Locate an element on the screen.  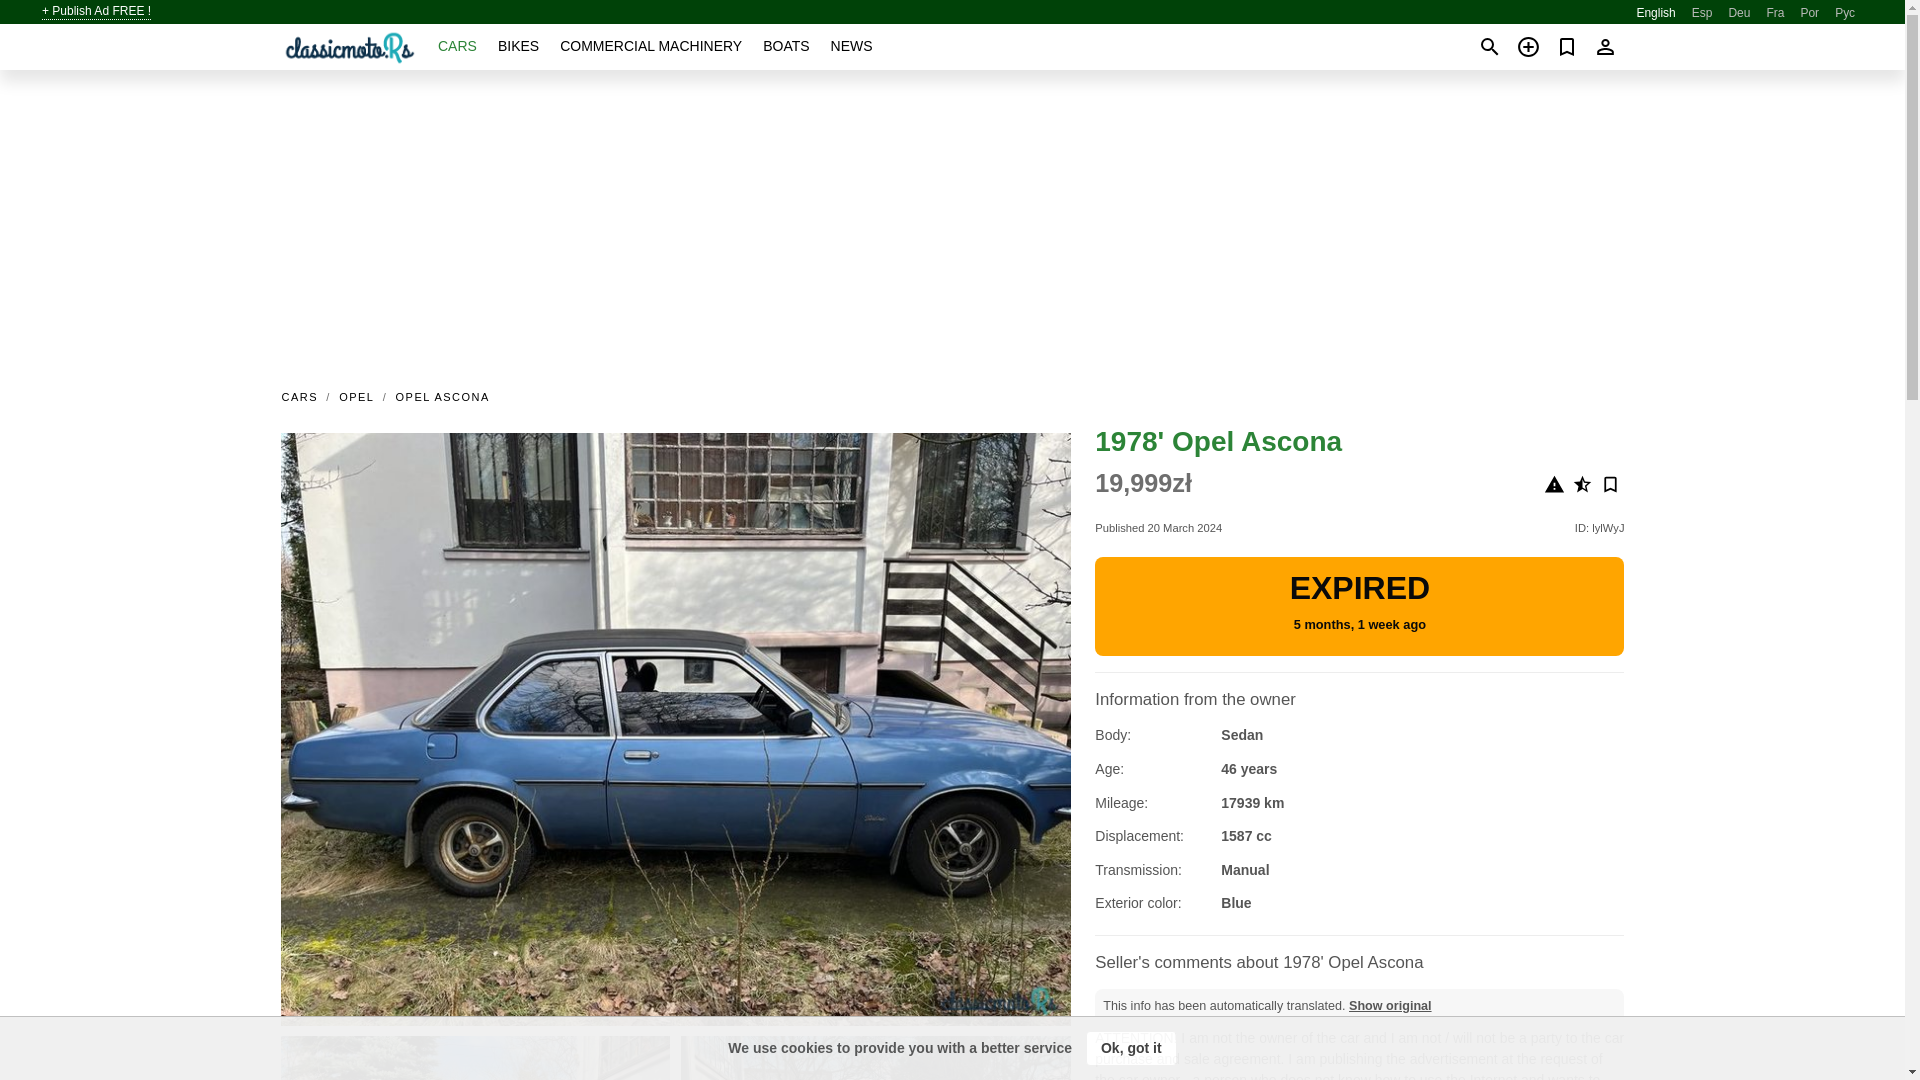
Por is located at coordinates (1809, 13).